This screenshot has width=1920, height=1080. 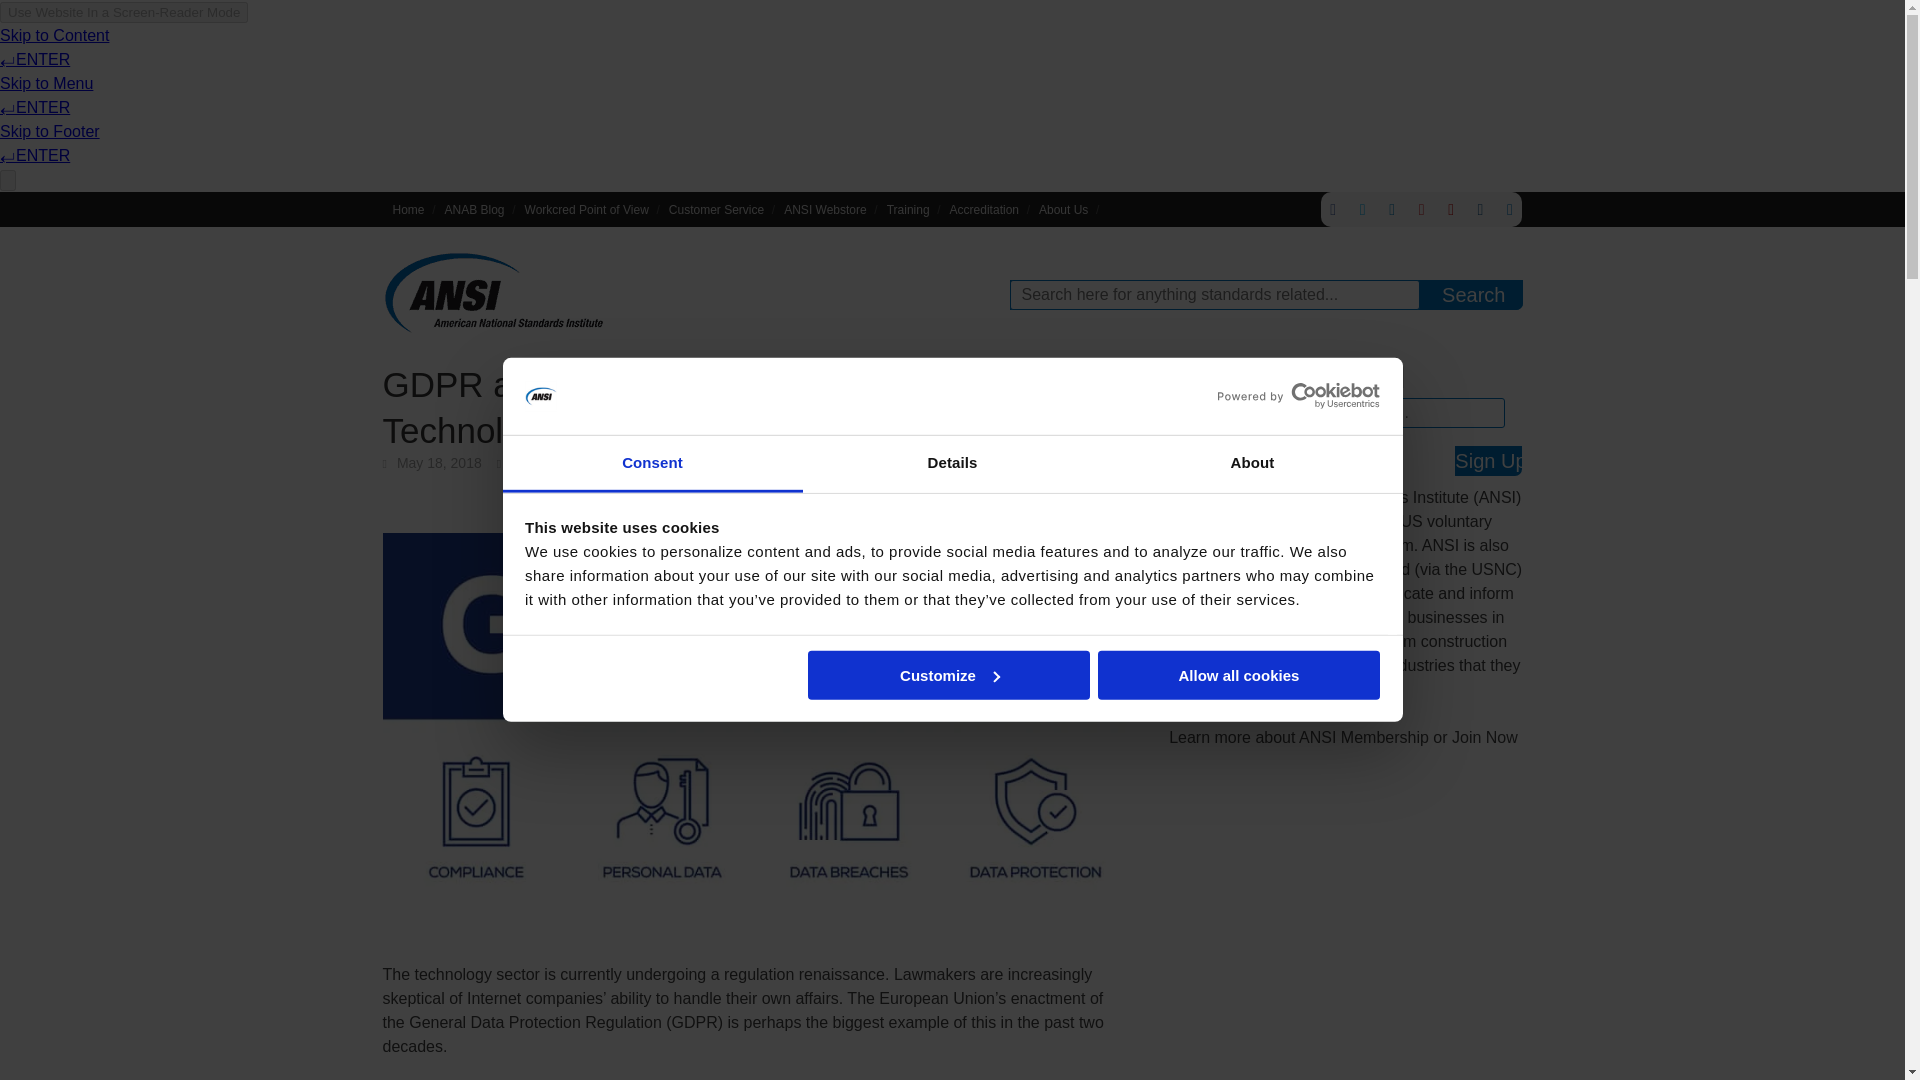 I want to click on Search, so click(x=1473, y=294).